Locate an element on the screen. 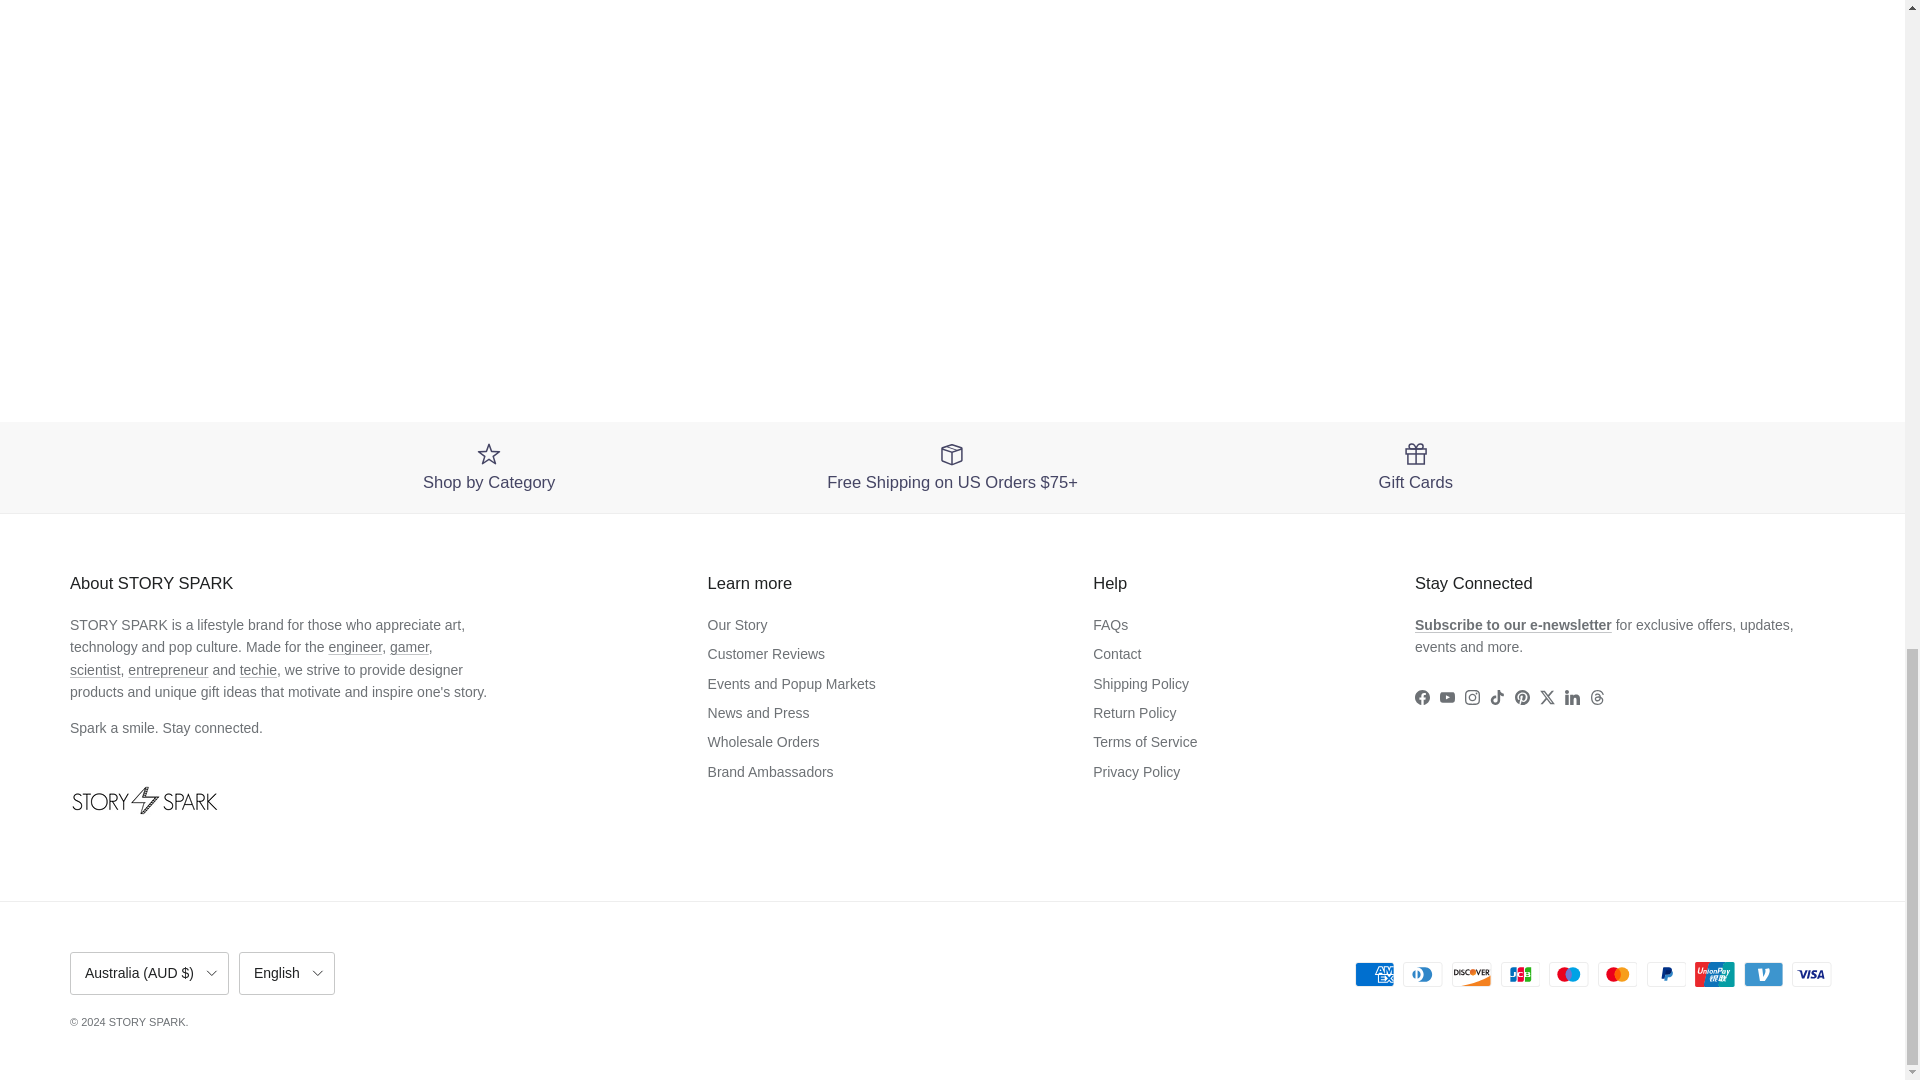 Image resolution: width=1920 pixels, height=1080 pixels. STORY SPARK on YouTube is located at coordinates (1448, 698).